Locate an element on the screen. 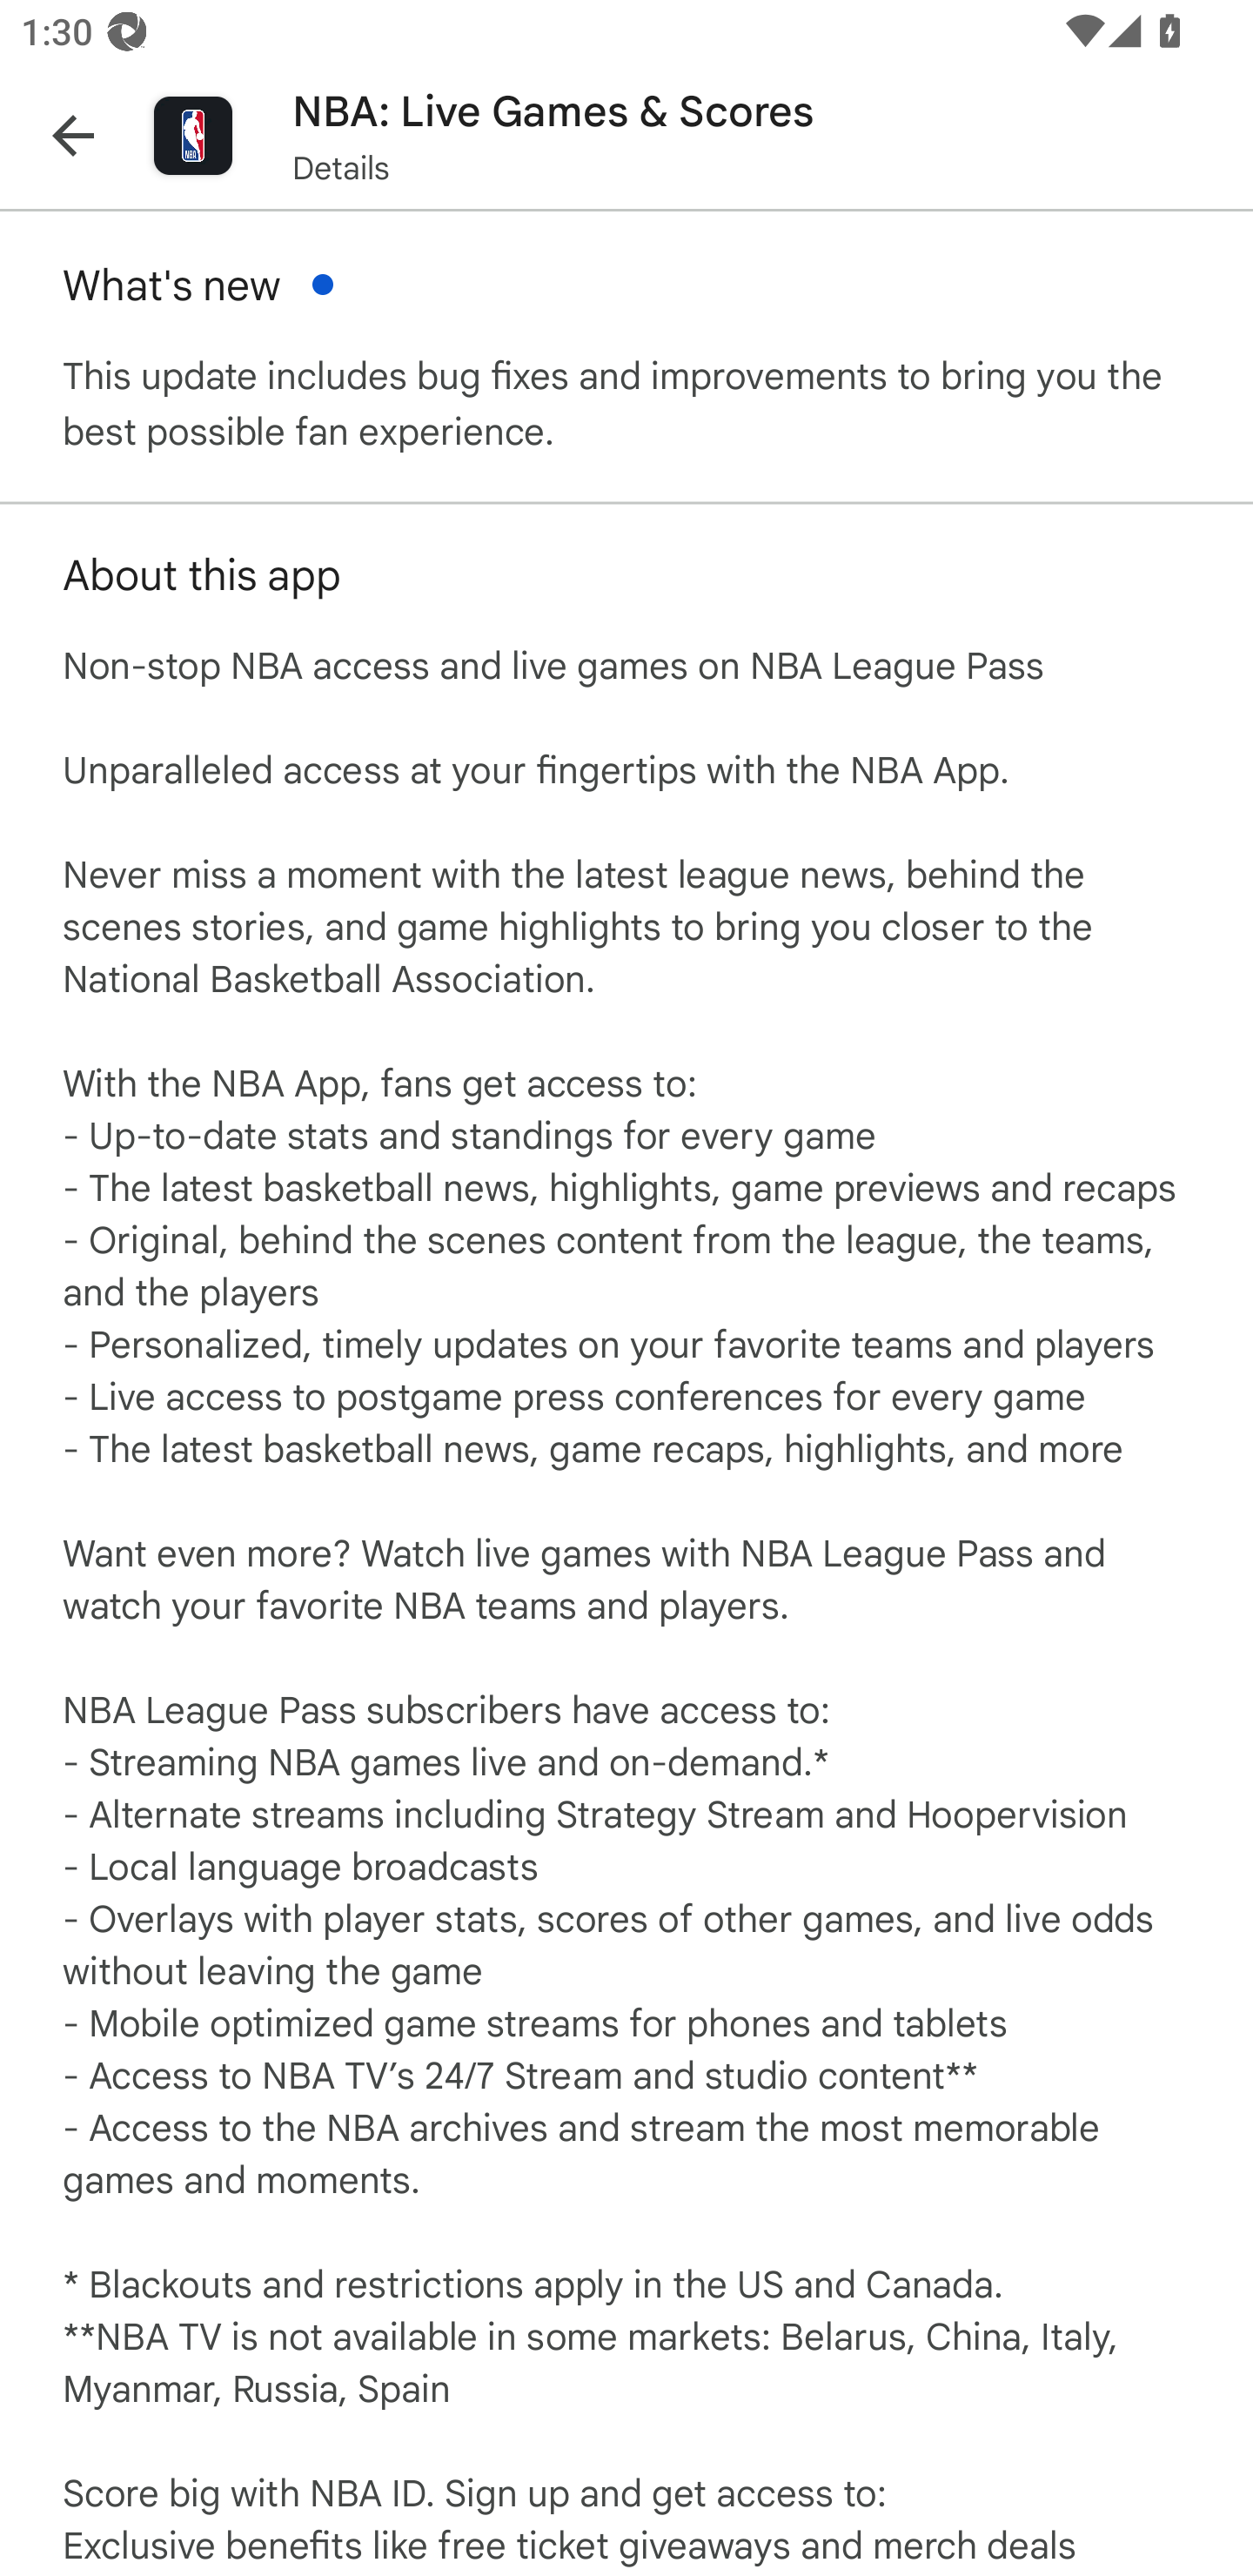 The height and width of the screenshot is (2576, 1253). Navigate up is located at coordinates (73, 135).